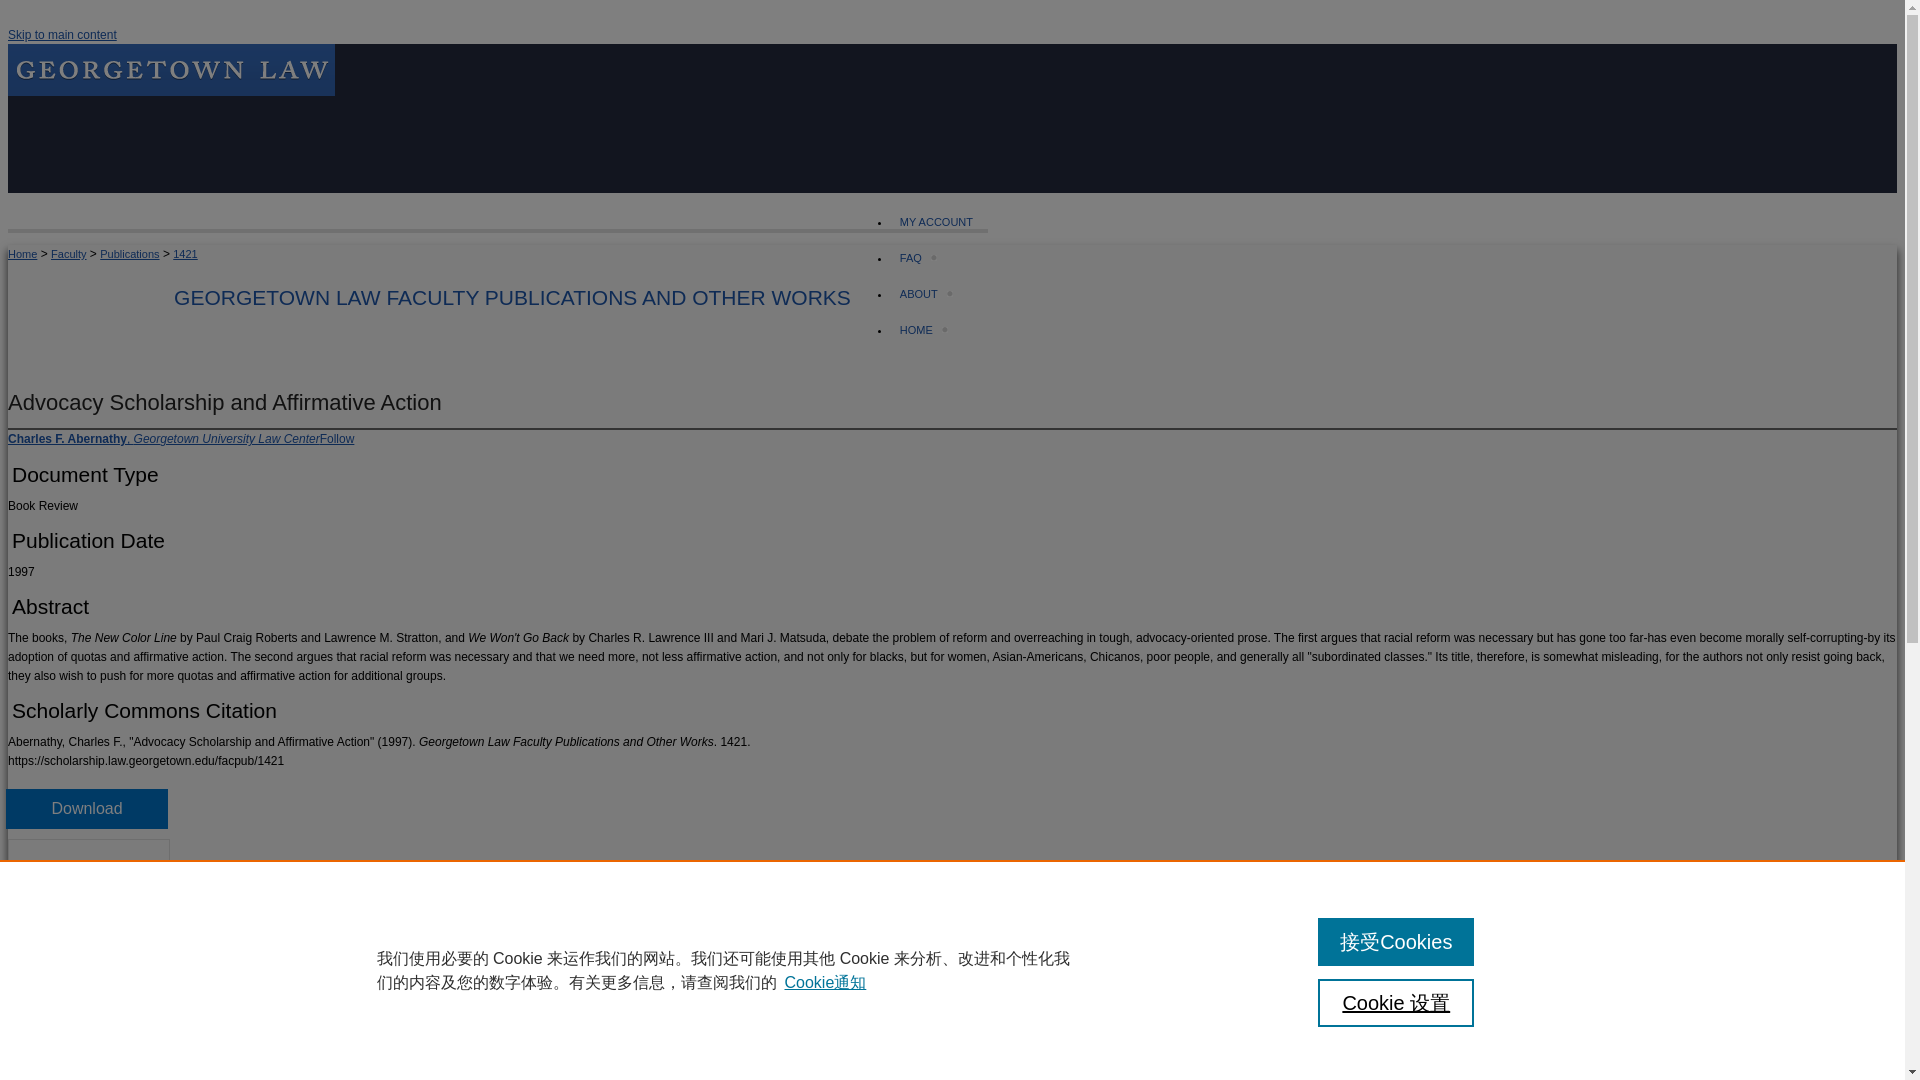 The height and width of the screenshot is (1080, 1920). Describe the element at coordinates (224, 402) in the screenshot. I see `Advocacy Scholarship and Affirmative Action` at that location.